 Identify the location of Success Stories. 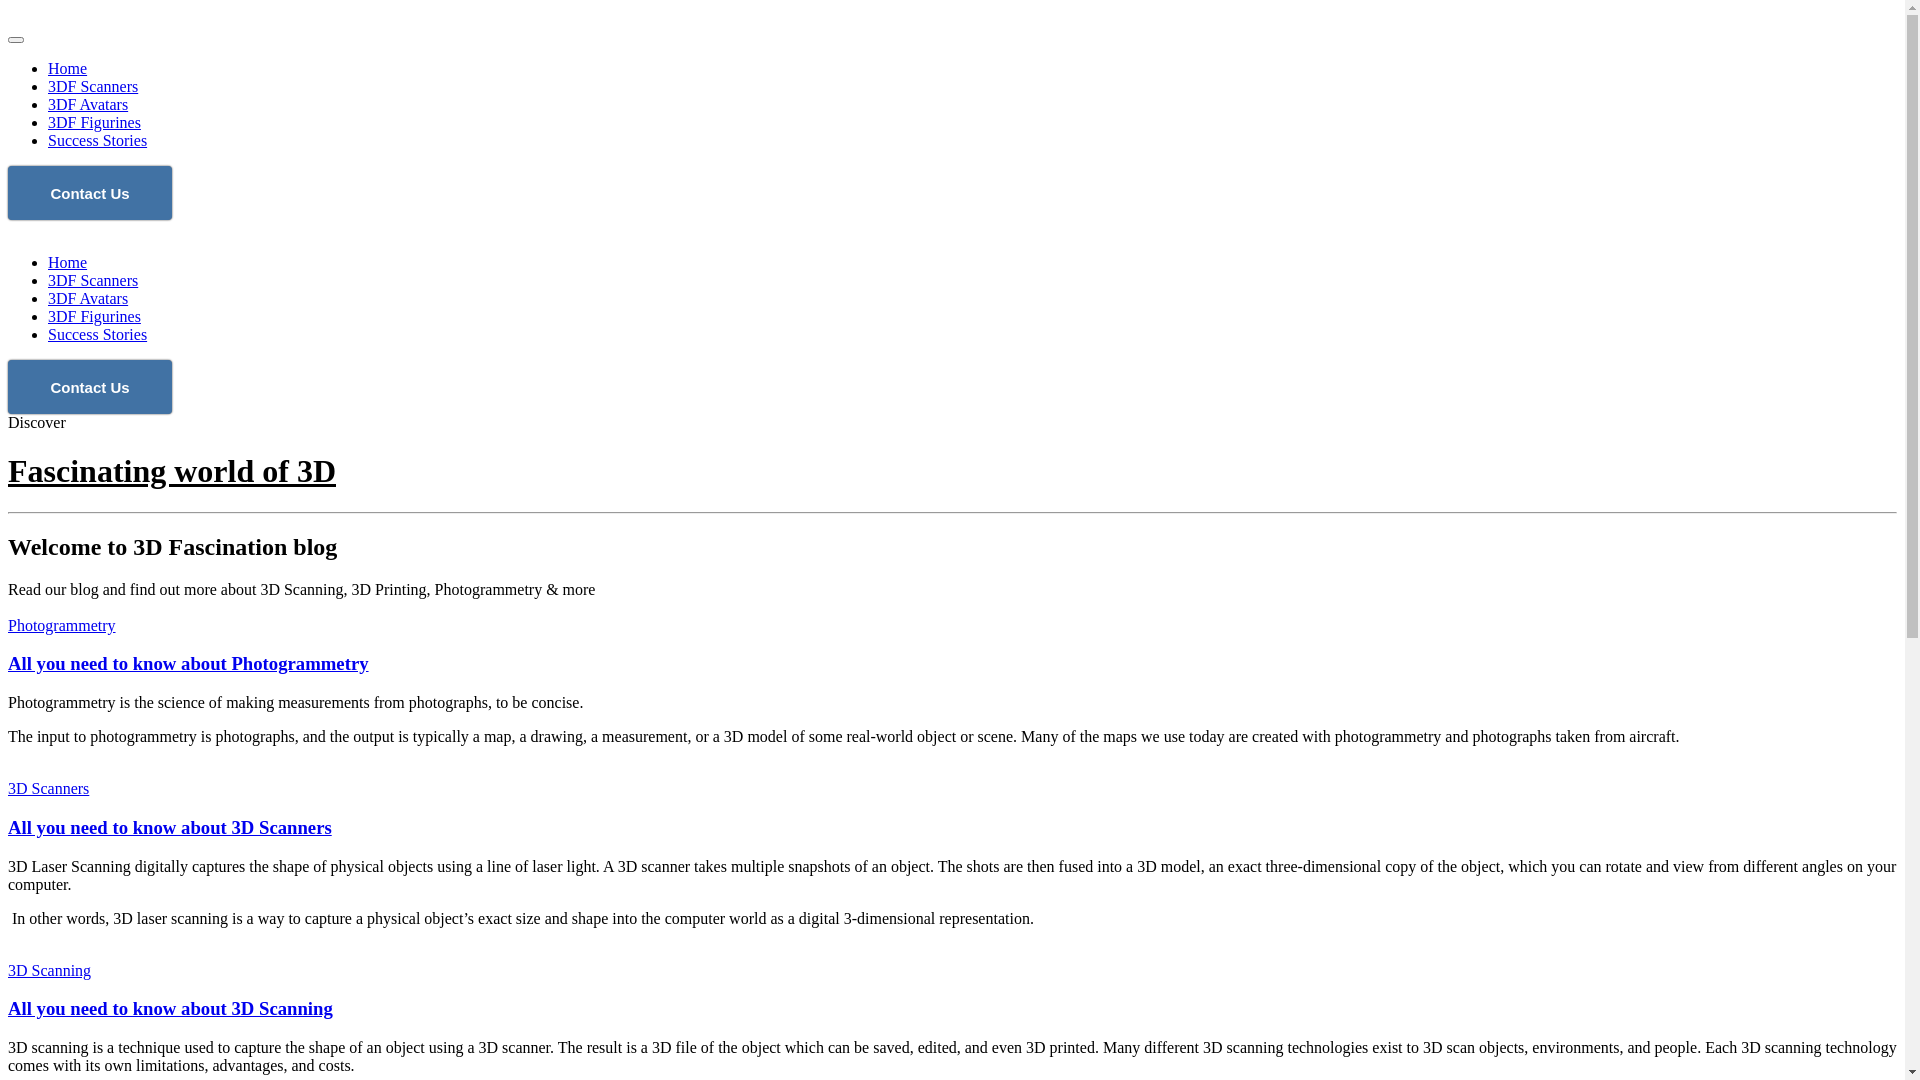
(98, 334).